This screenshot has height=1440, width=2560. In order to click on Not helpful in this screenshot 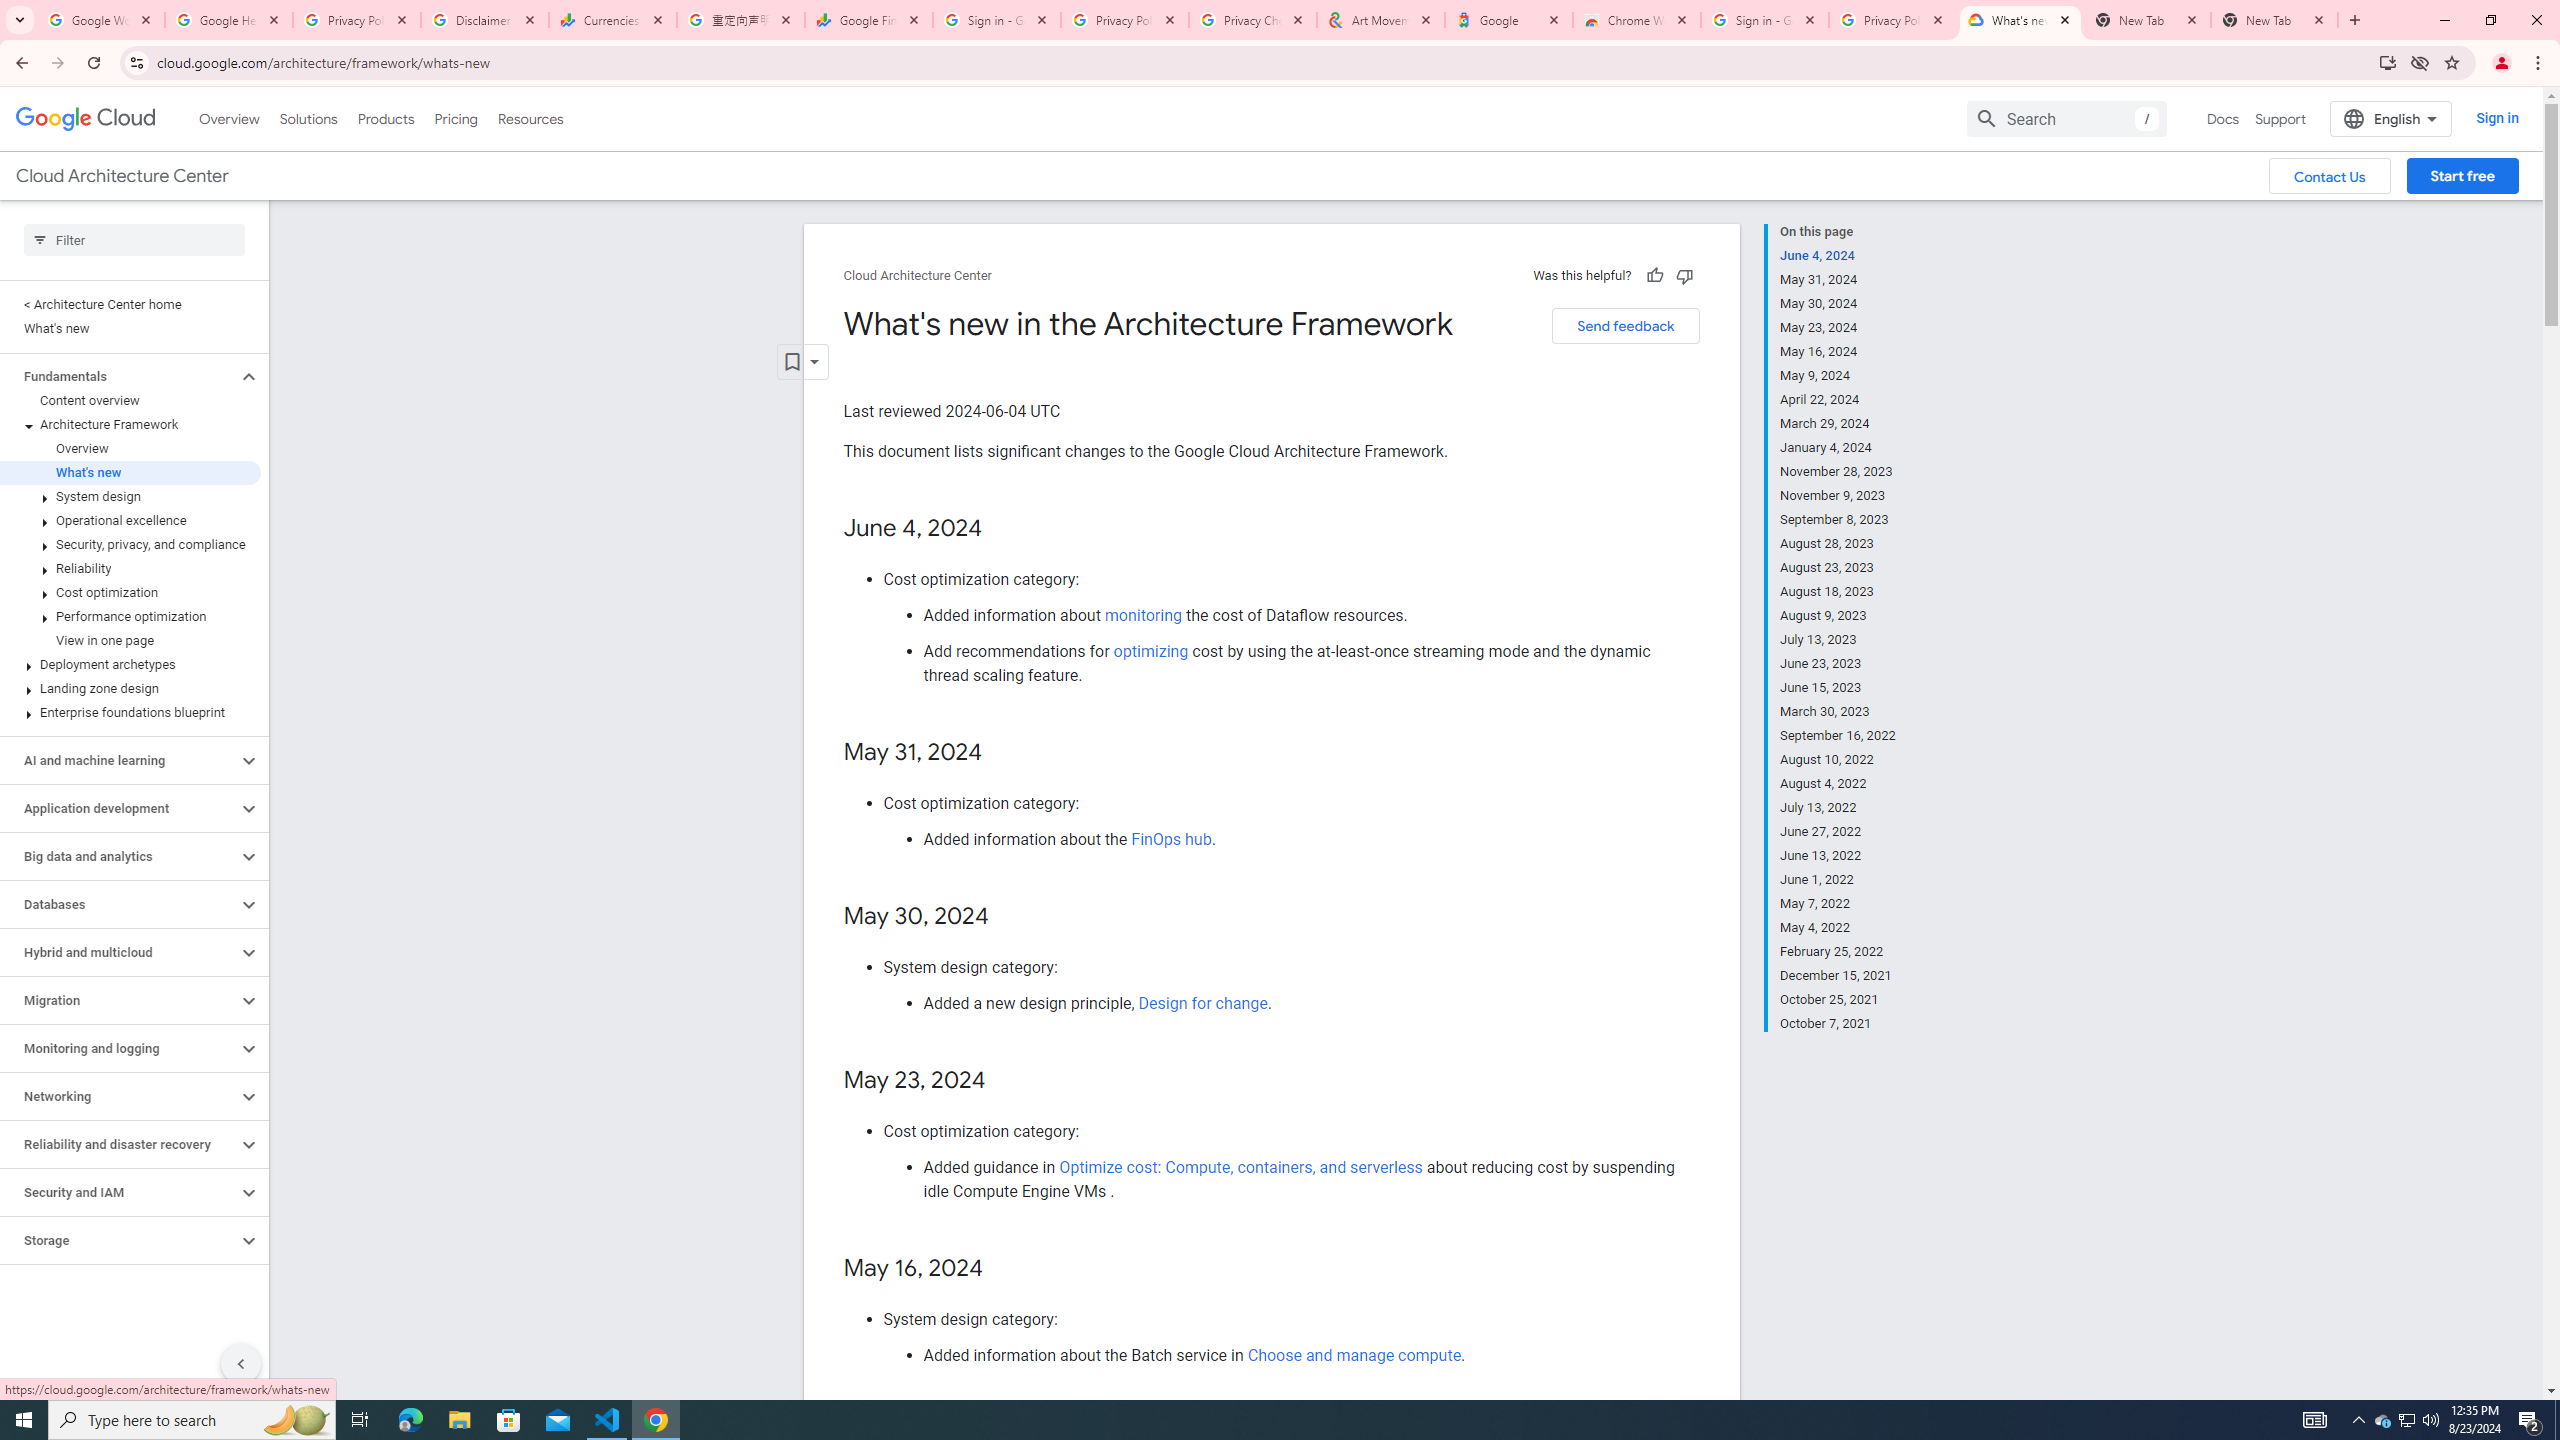, I will do `click(1684, 275)`.